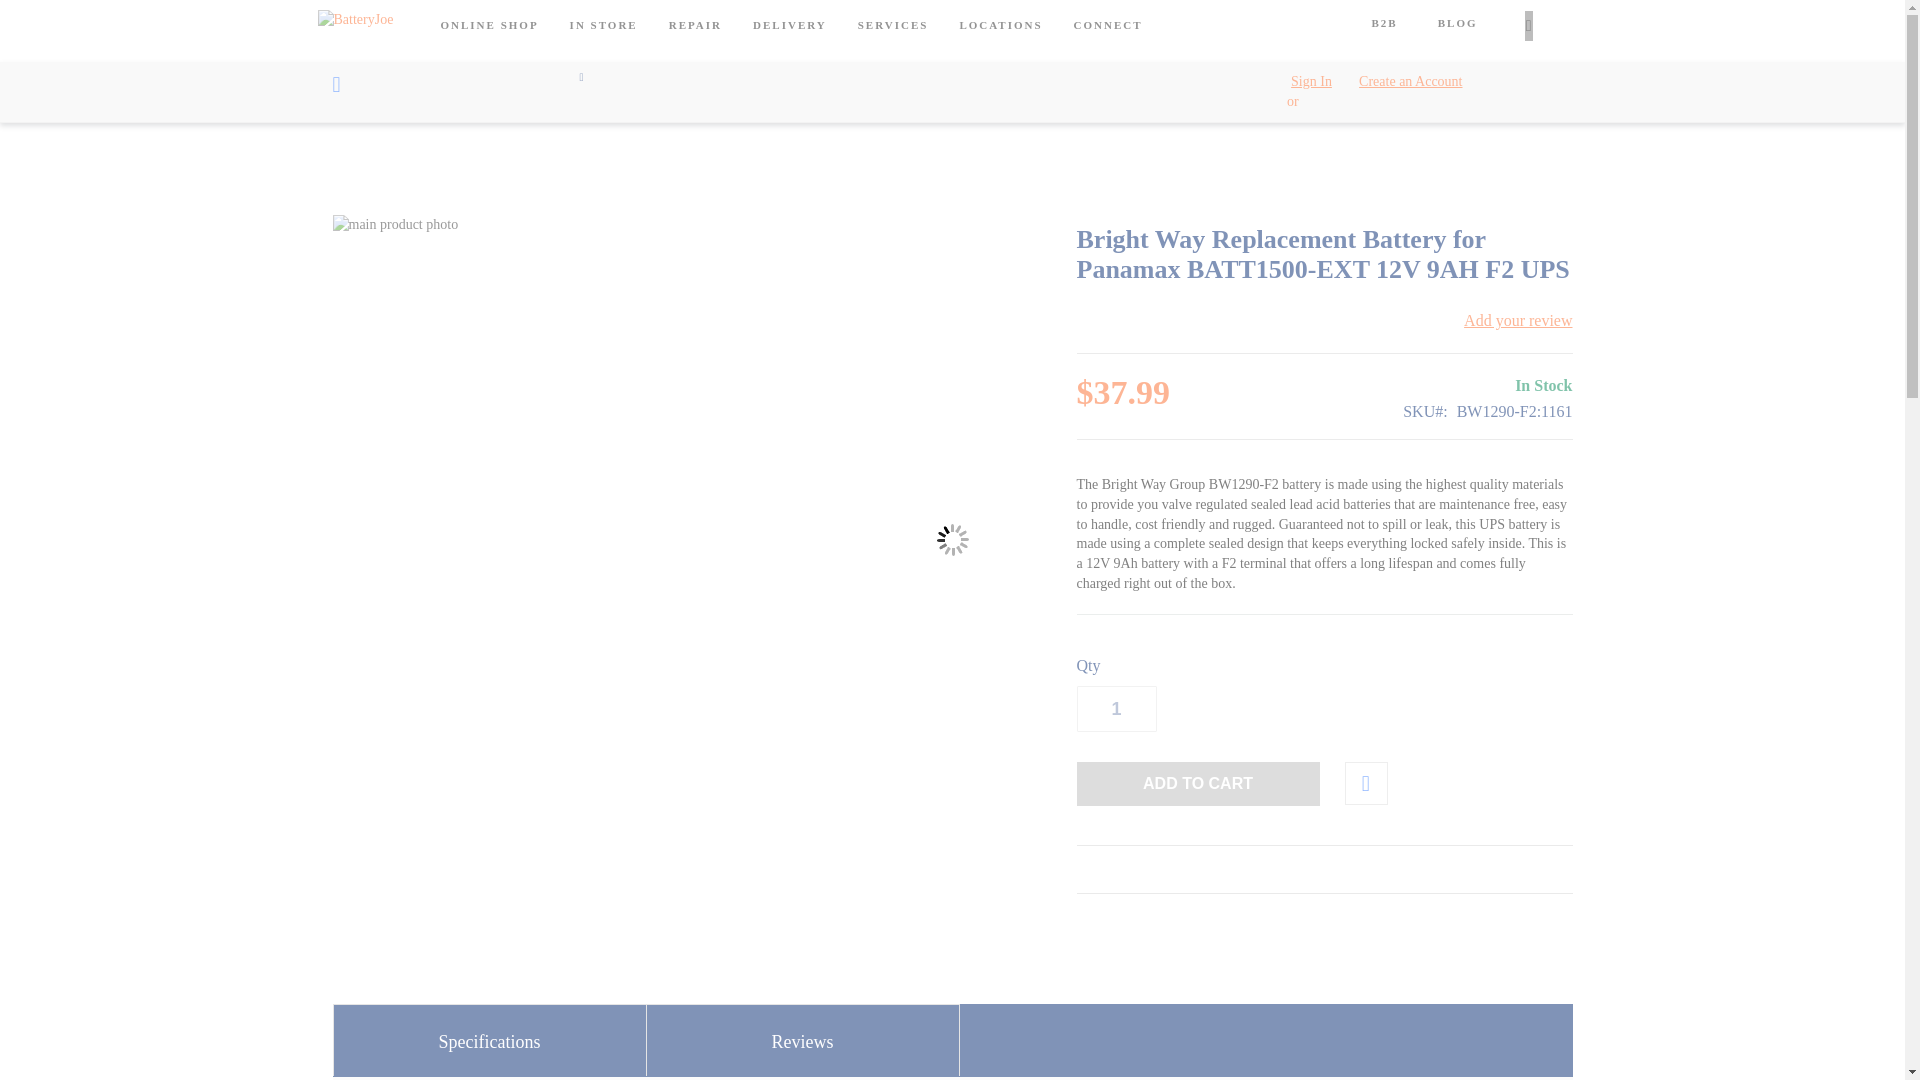 The height and width of the screenshot is (1080, 1920). Describe the element at coordinates (373, 62) in the screenshot. I see `BatteryJoe` at that location.